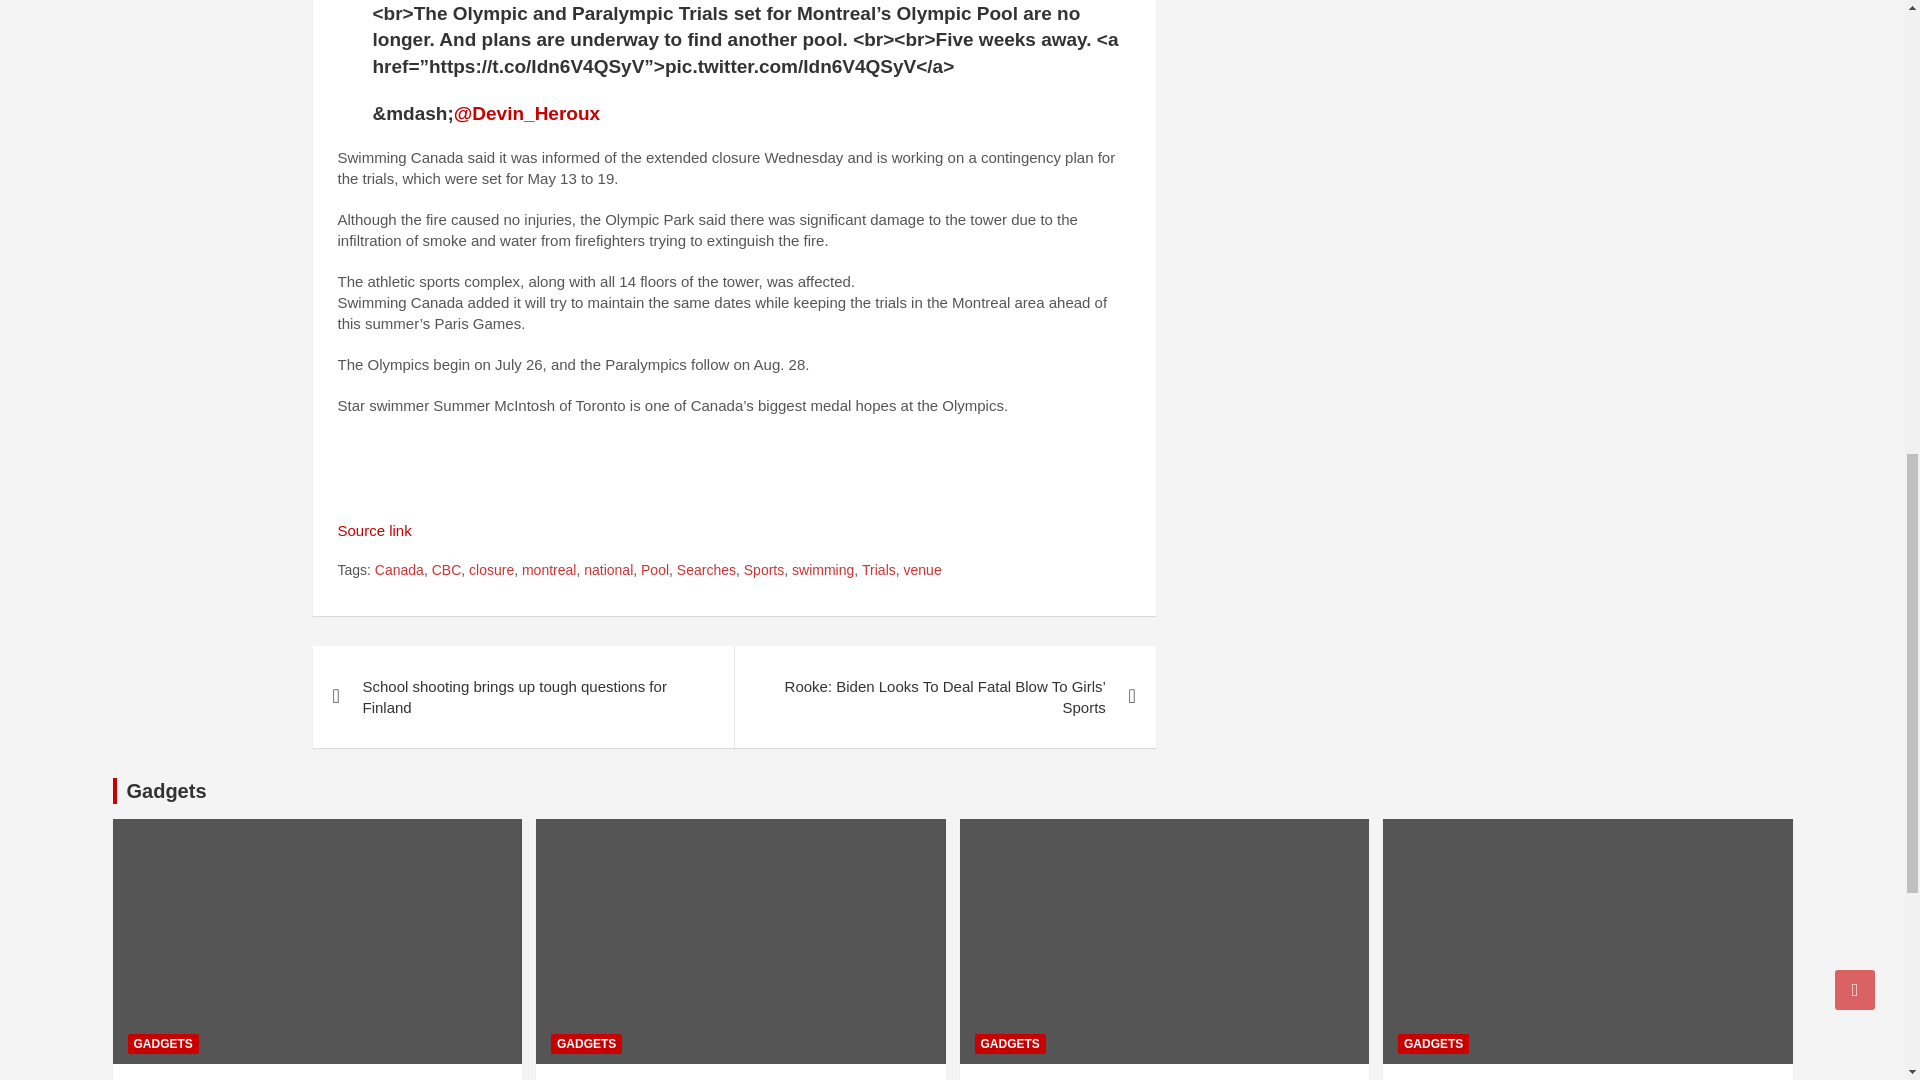 The height and width of the screenshot is (1080, 1920). Describe the element at coordinates (399, 570) in the screenshot. I see `Canada` at that location.